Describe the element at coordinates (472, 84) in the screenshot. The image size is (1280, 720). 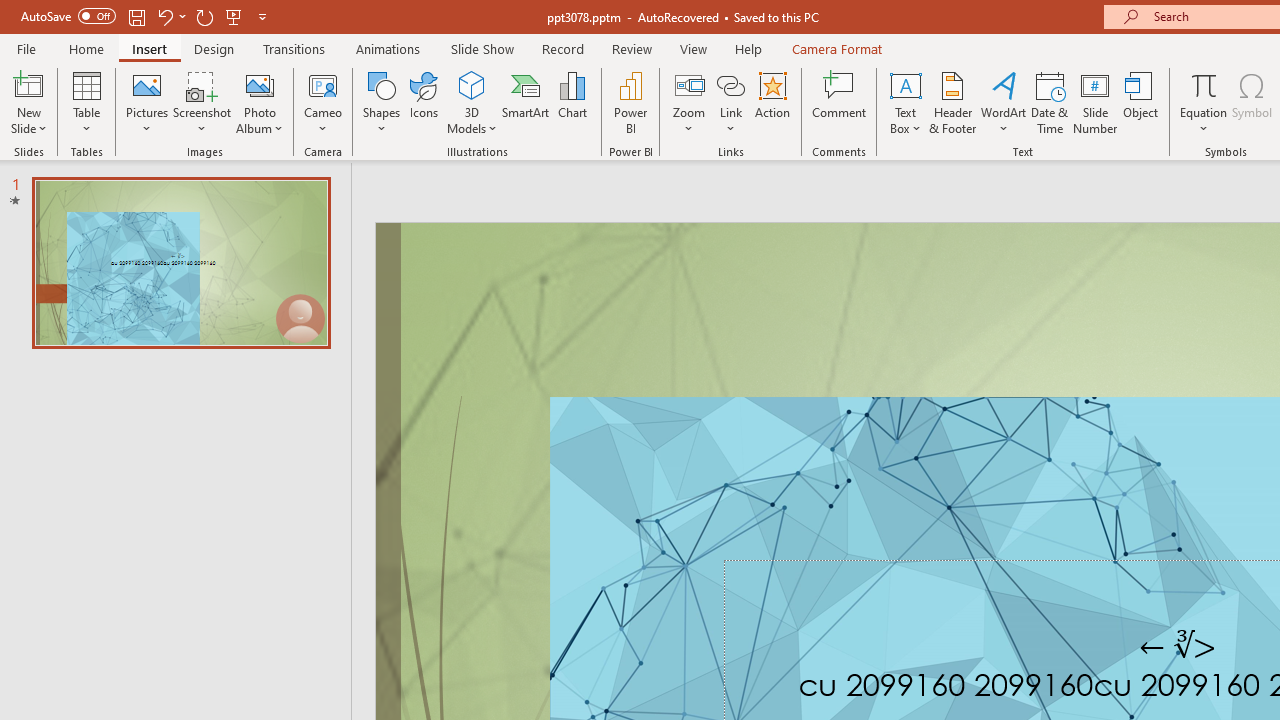
I see `3D Models` at that location.